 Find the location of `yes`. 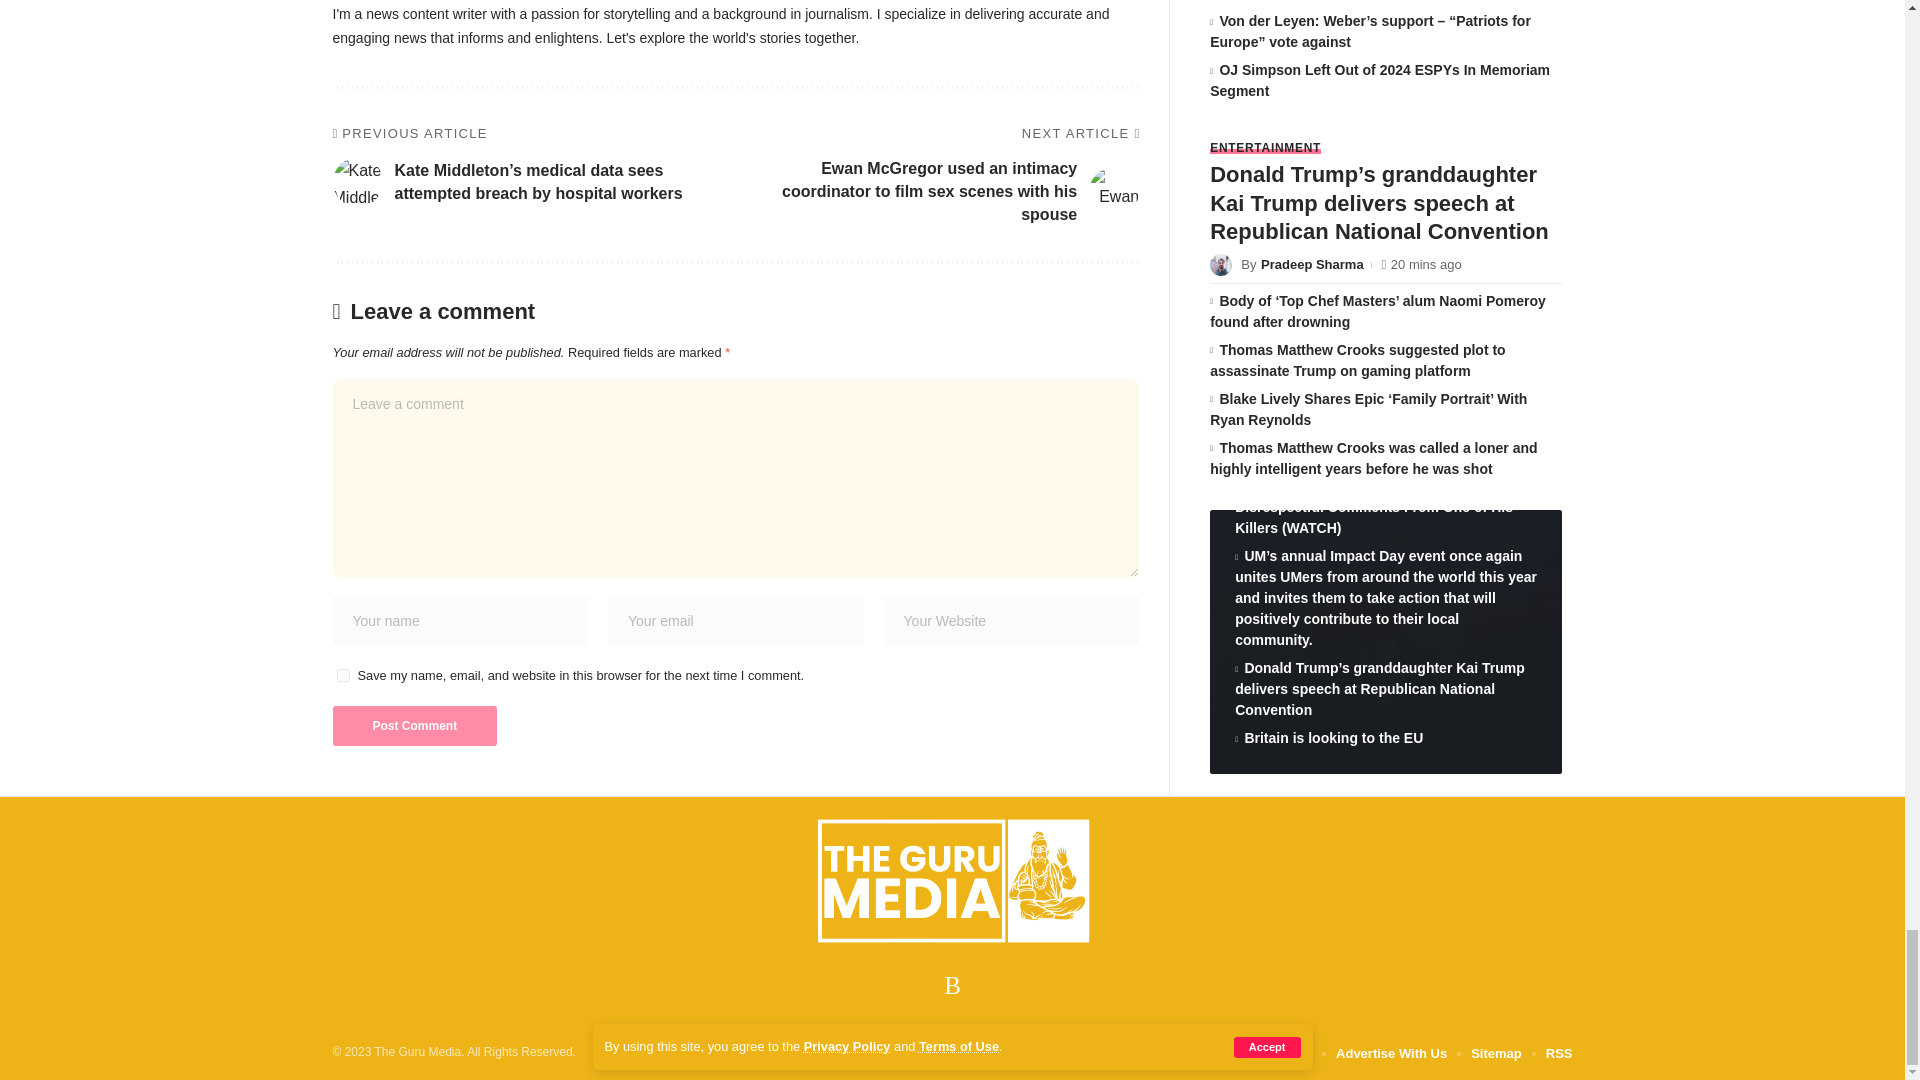

yes is located at coordinates (342, 674).